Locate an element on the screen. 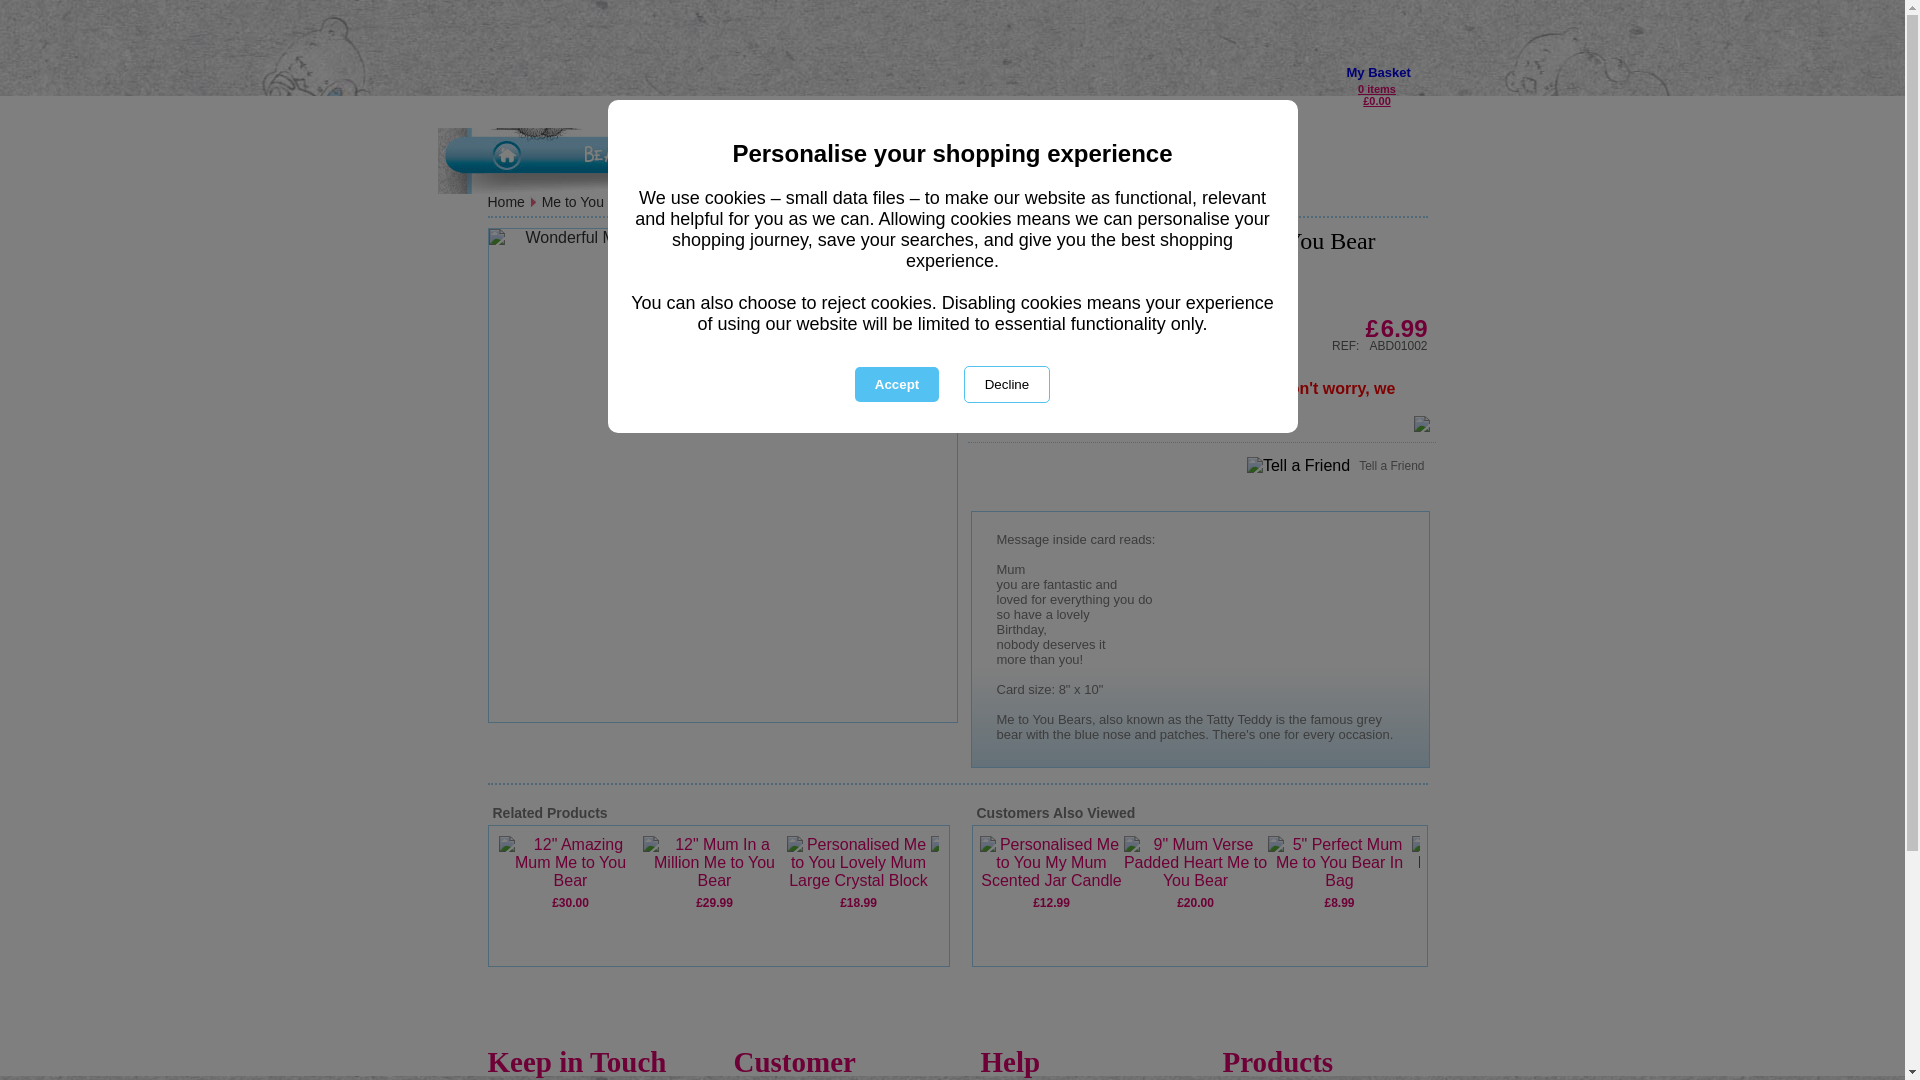 The image size is (1920, 1080). 12" Mum In a Million Me to You Bear is located at coordinates (713, 862).